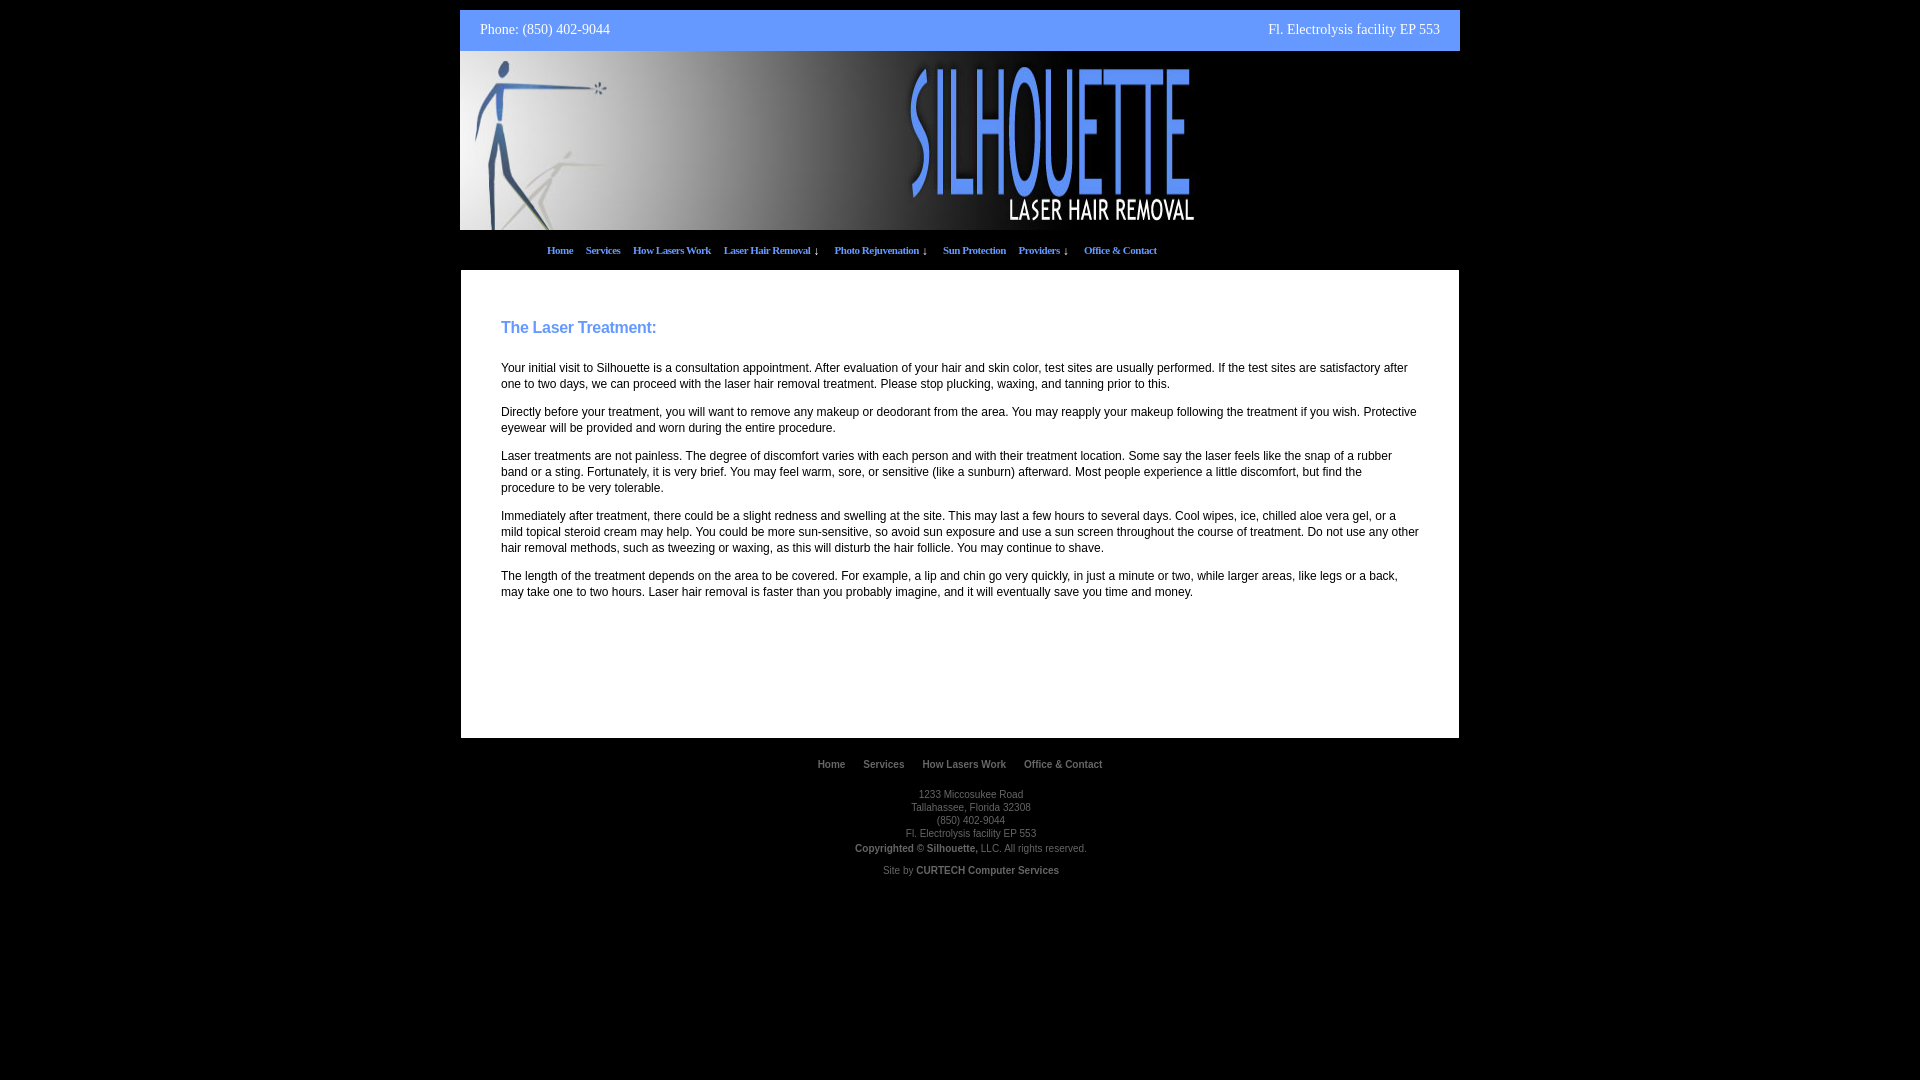 The height and width of the screenshot is (1080, 1920). What do you see at coordinates (964, 764) in the screenshot?
I see `How Lasers Work` at bounding box center [964, 764].